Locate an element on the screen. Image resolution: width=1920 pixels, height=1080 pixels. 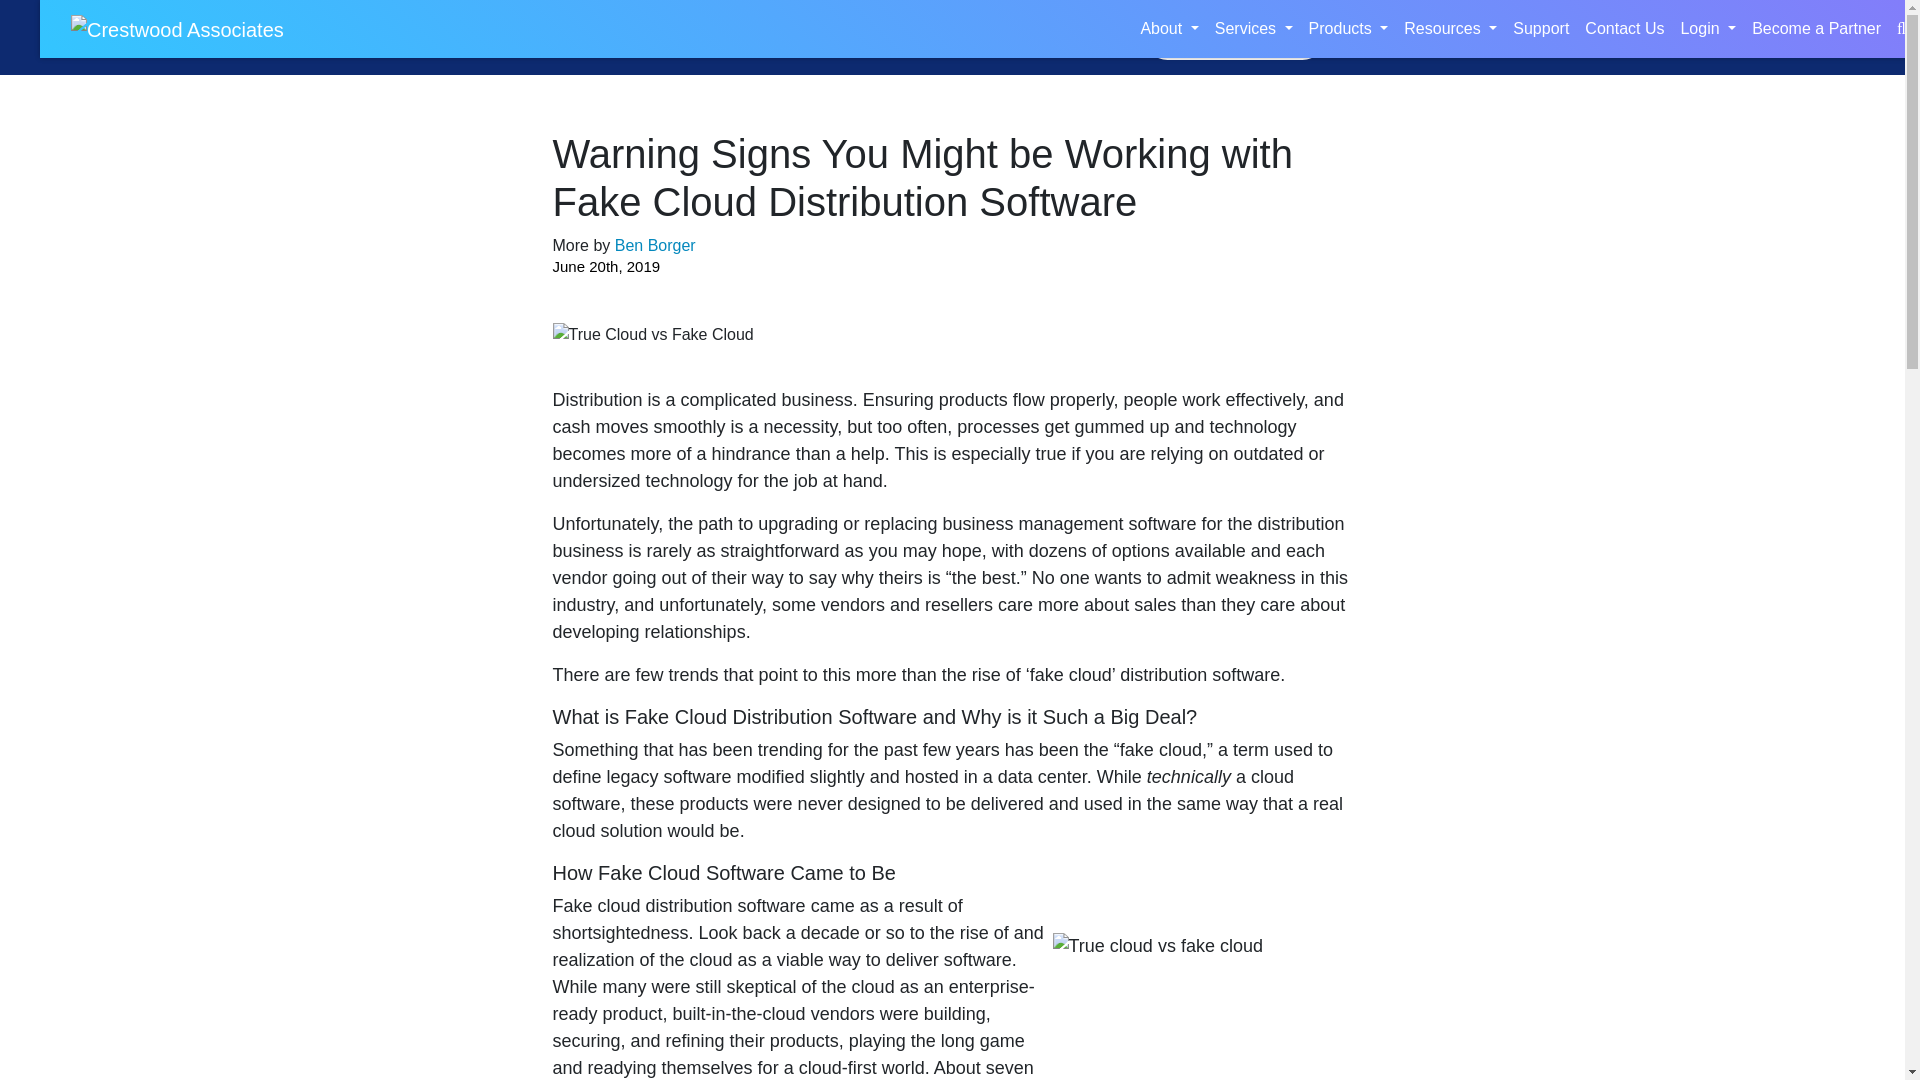
Products is located at coordinates (1349, 28).